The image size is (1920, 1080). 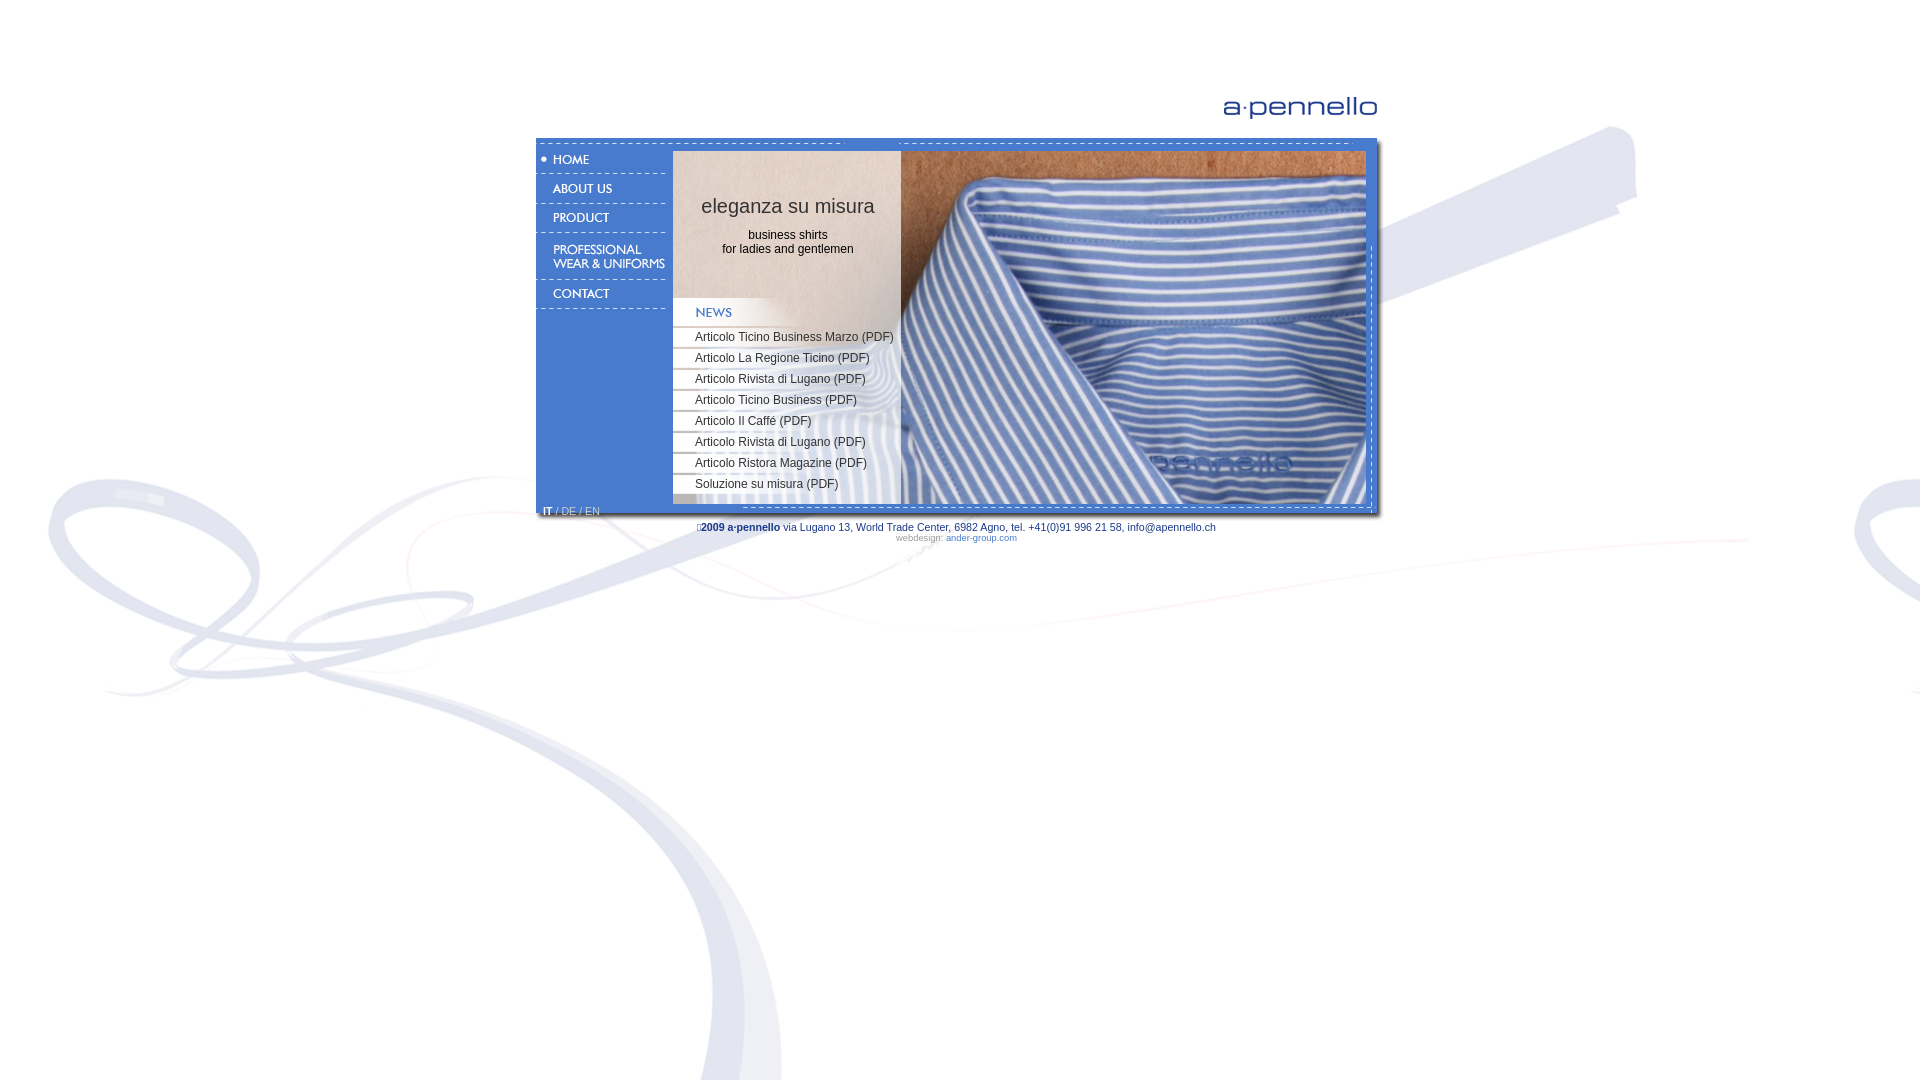 I want to click on ander-group.com, so click(x=982, y=538).